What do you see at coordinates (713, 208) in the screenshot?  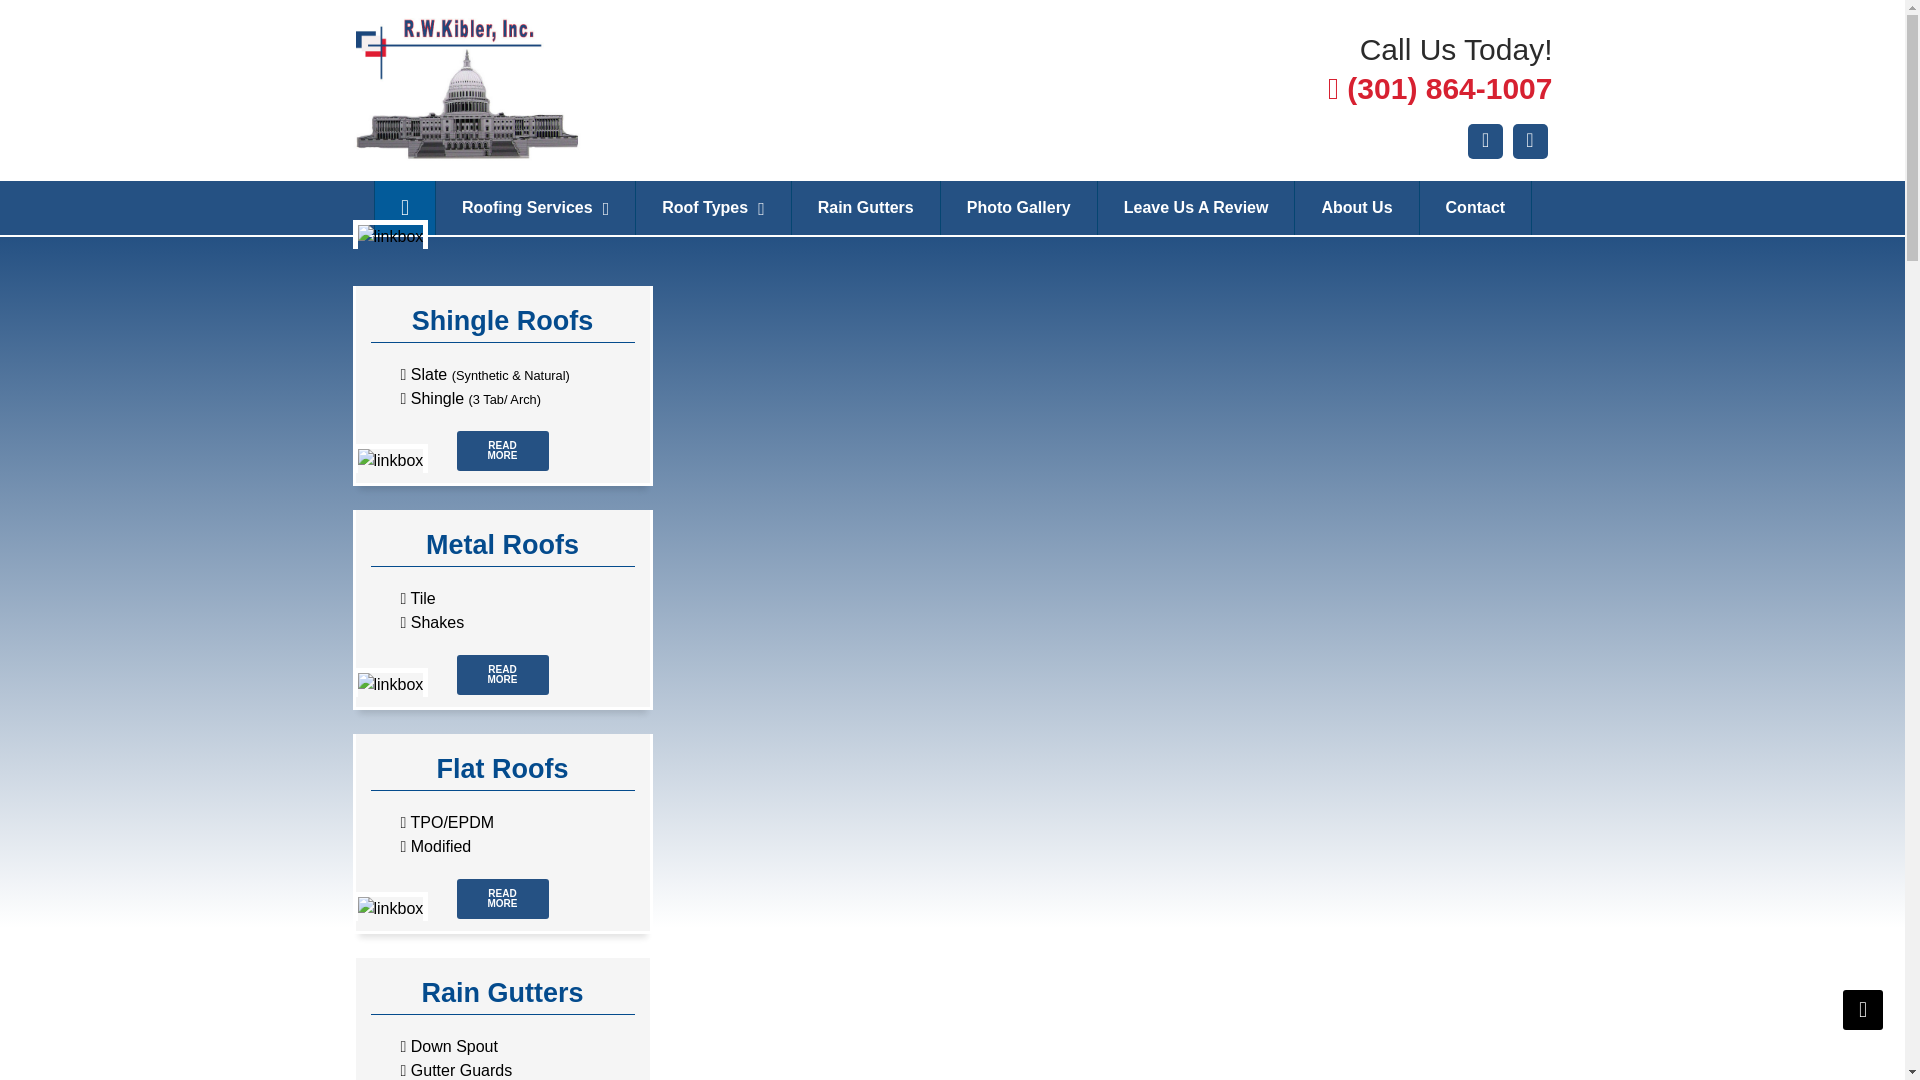 I see `Contact` at bounding box center [713, 208].